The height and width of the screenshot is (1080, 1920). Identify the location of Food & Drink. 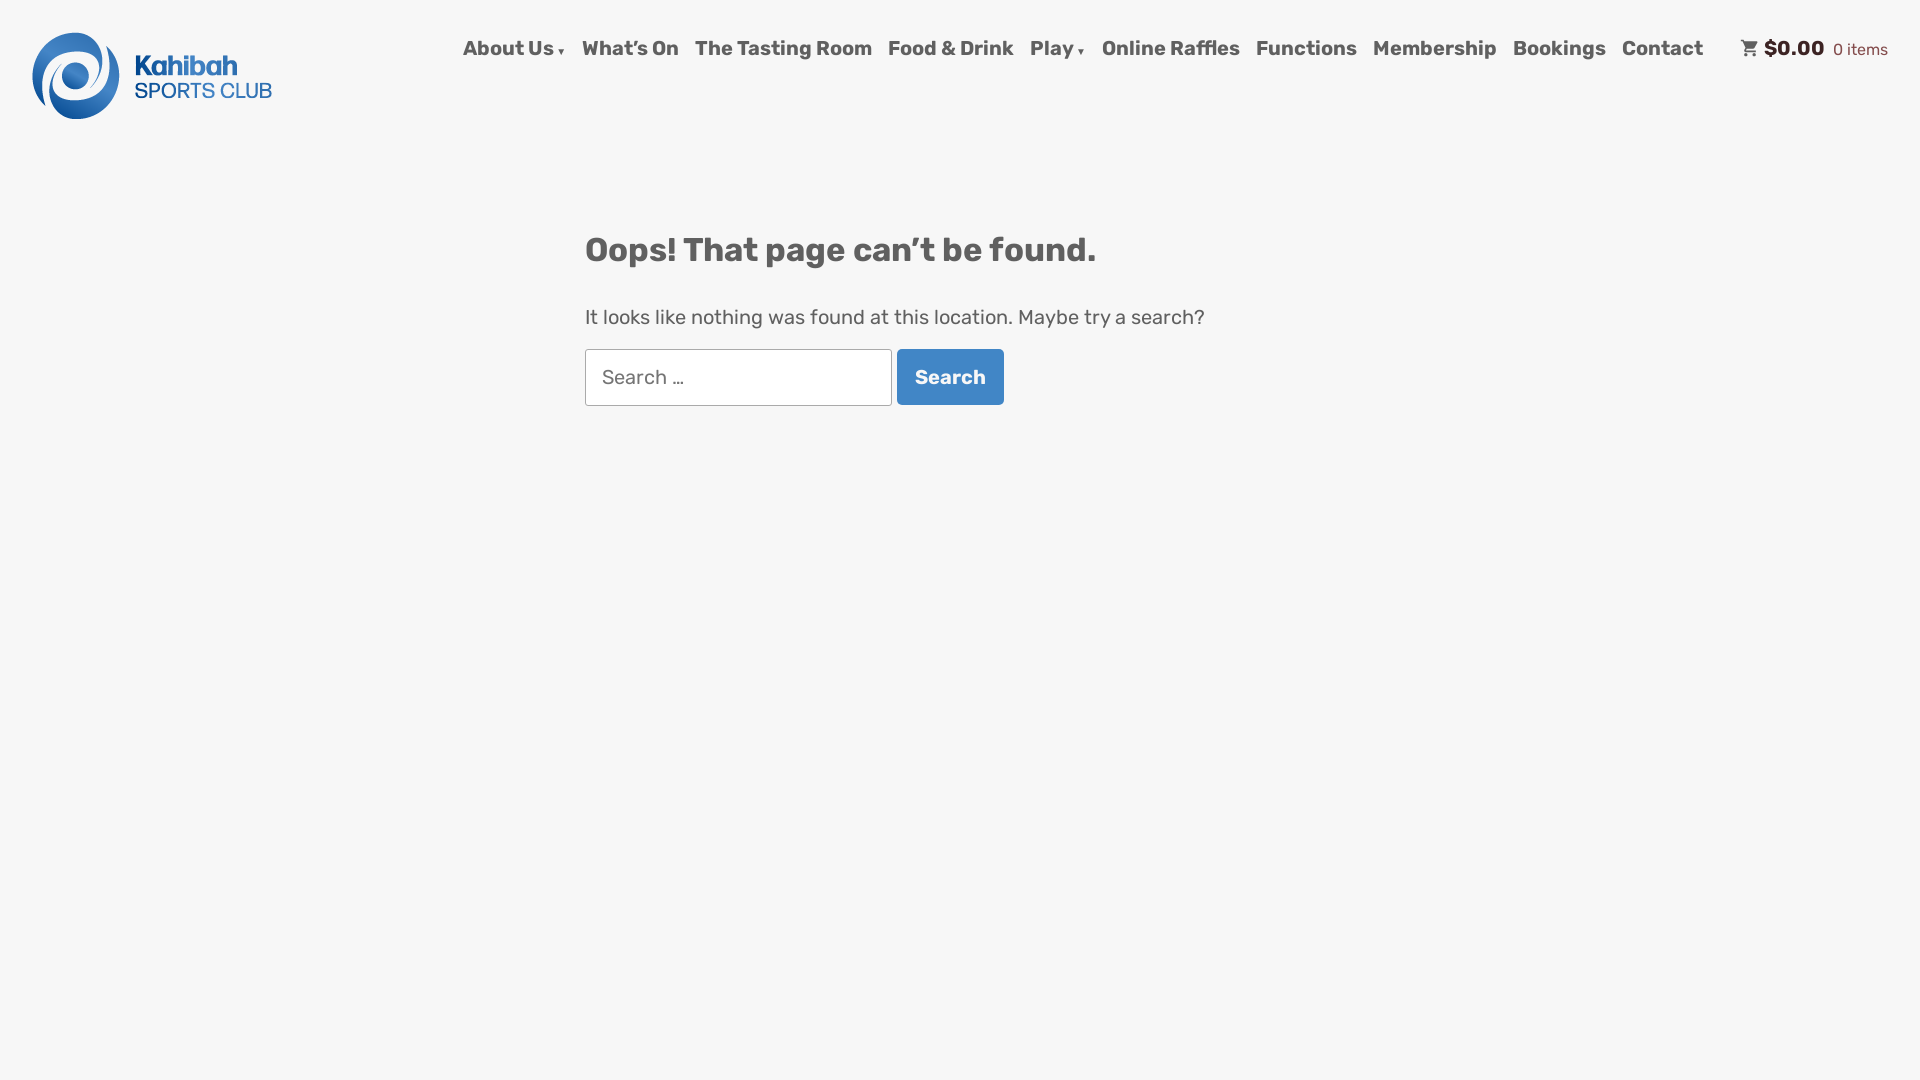
(950, 49).